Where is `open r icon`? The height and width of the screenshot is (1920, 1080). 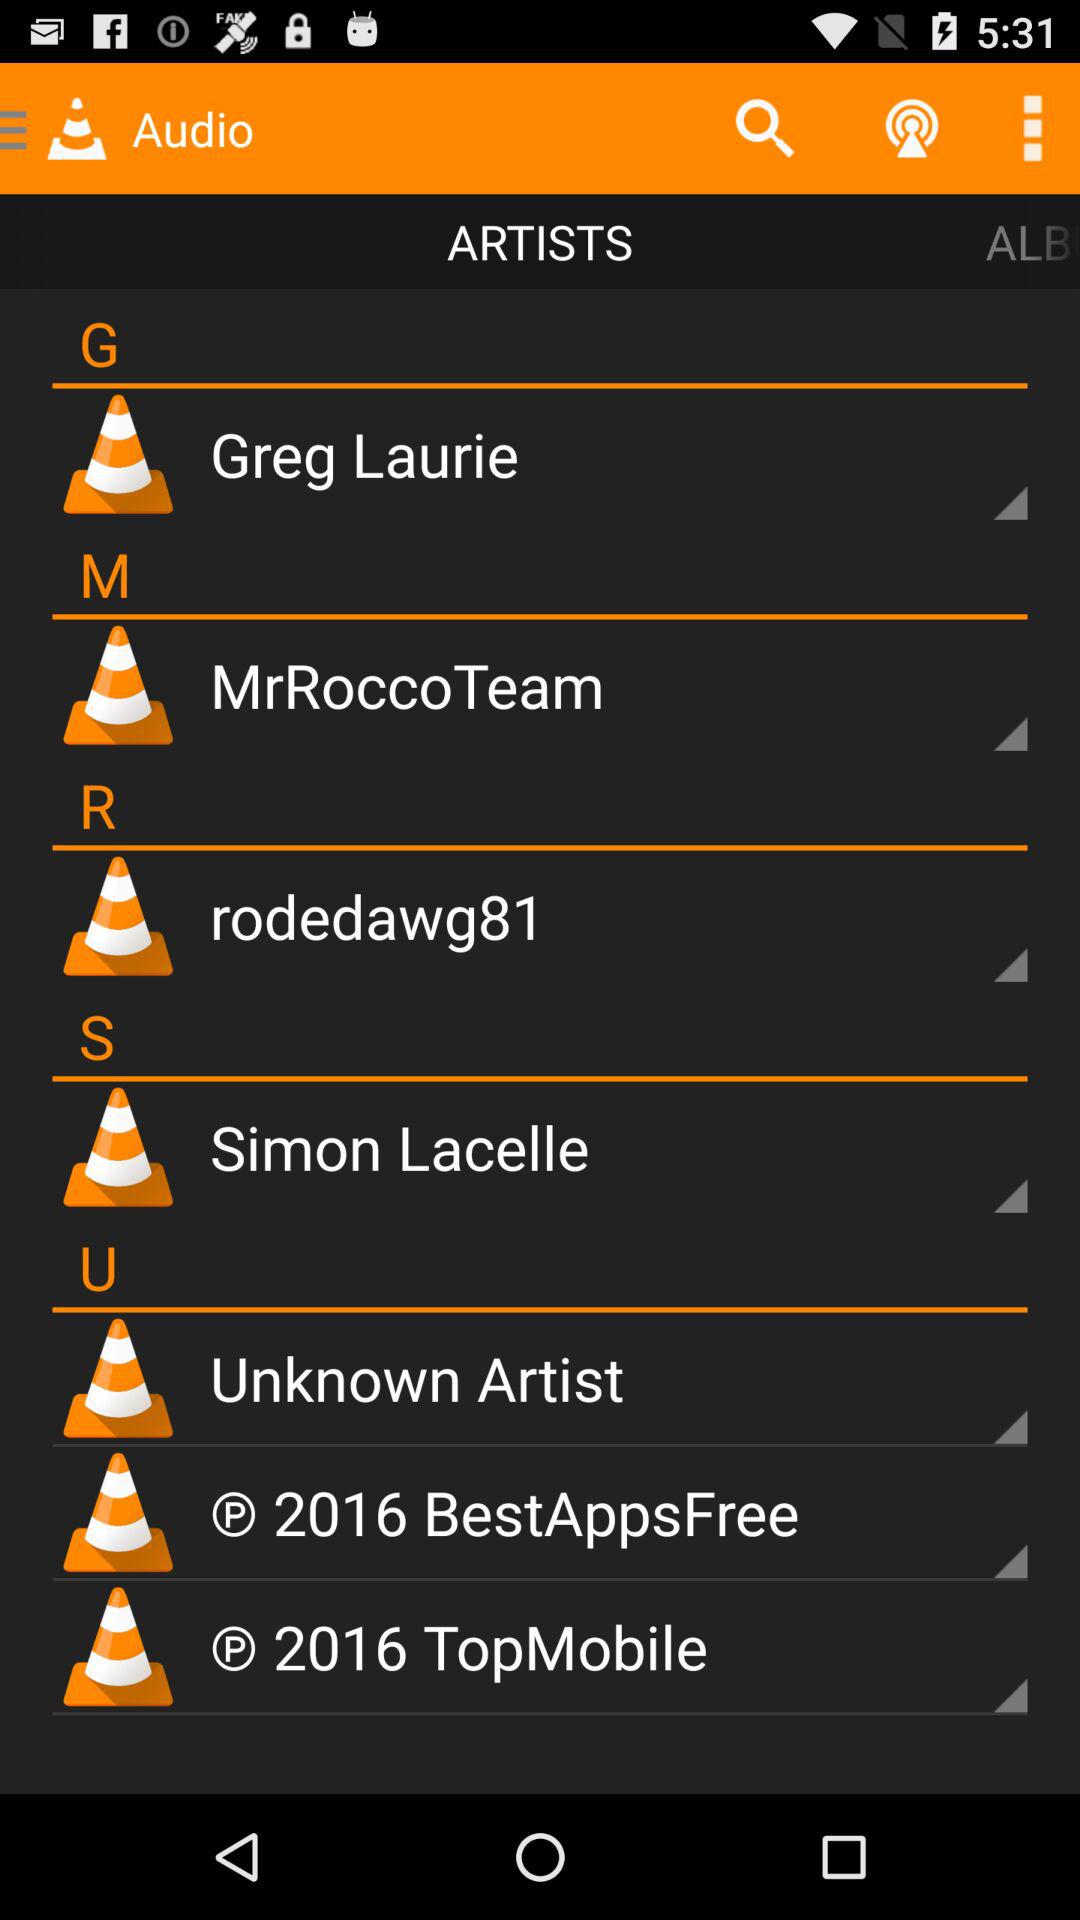 open r icon is located at coordinates (97, 804).